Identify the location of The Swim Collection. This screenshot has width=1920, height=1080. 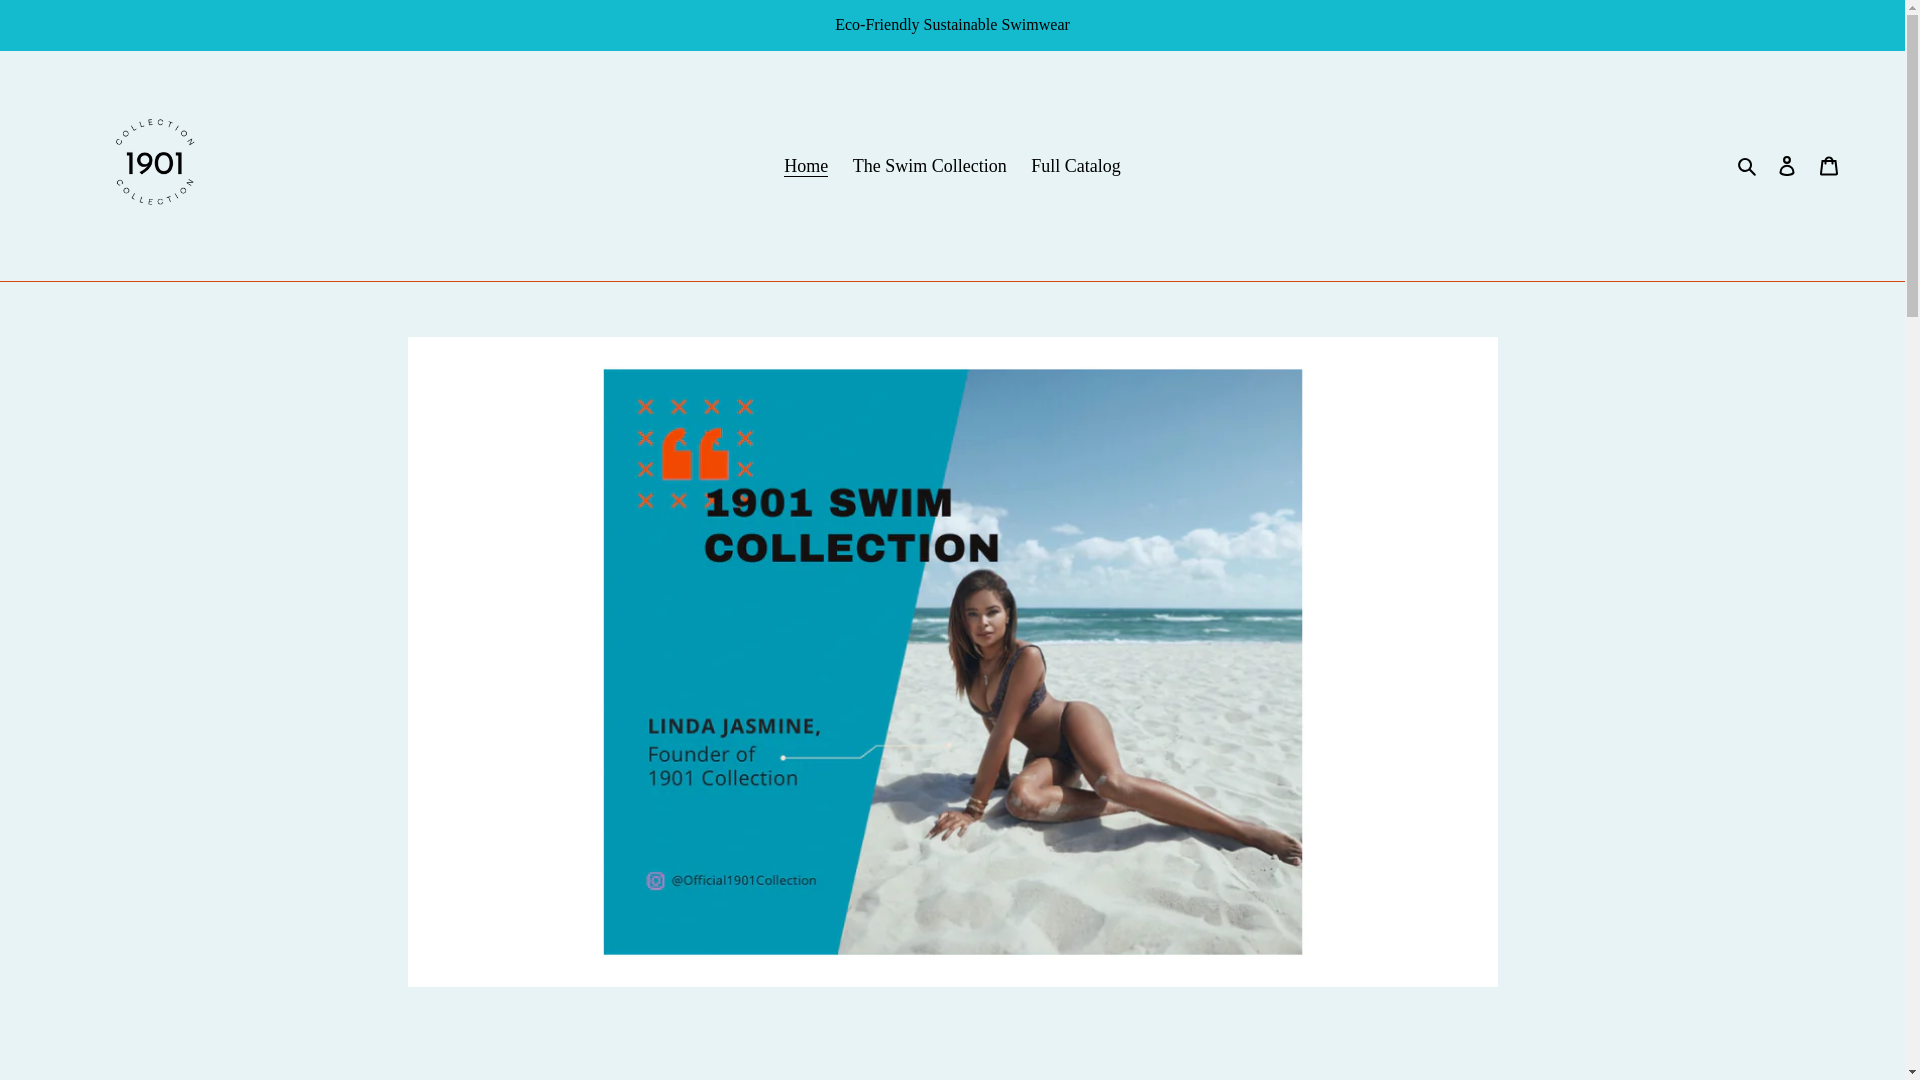
(930, 166).